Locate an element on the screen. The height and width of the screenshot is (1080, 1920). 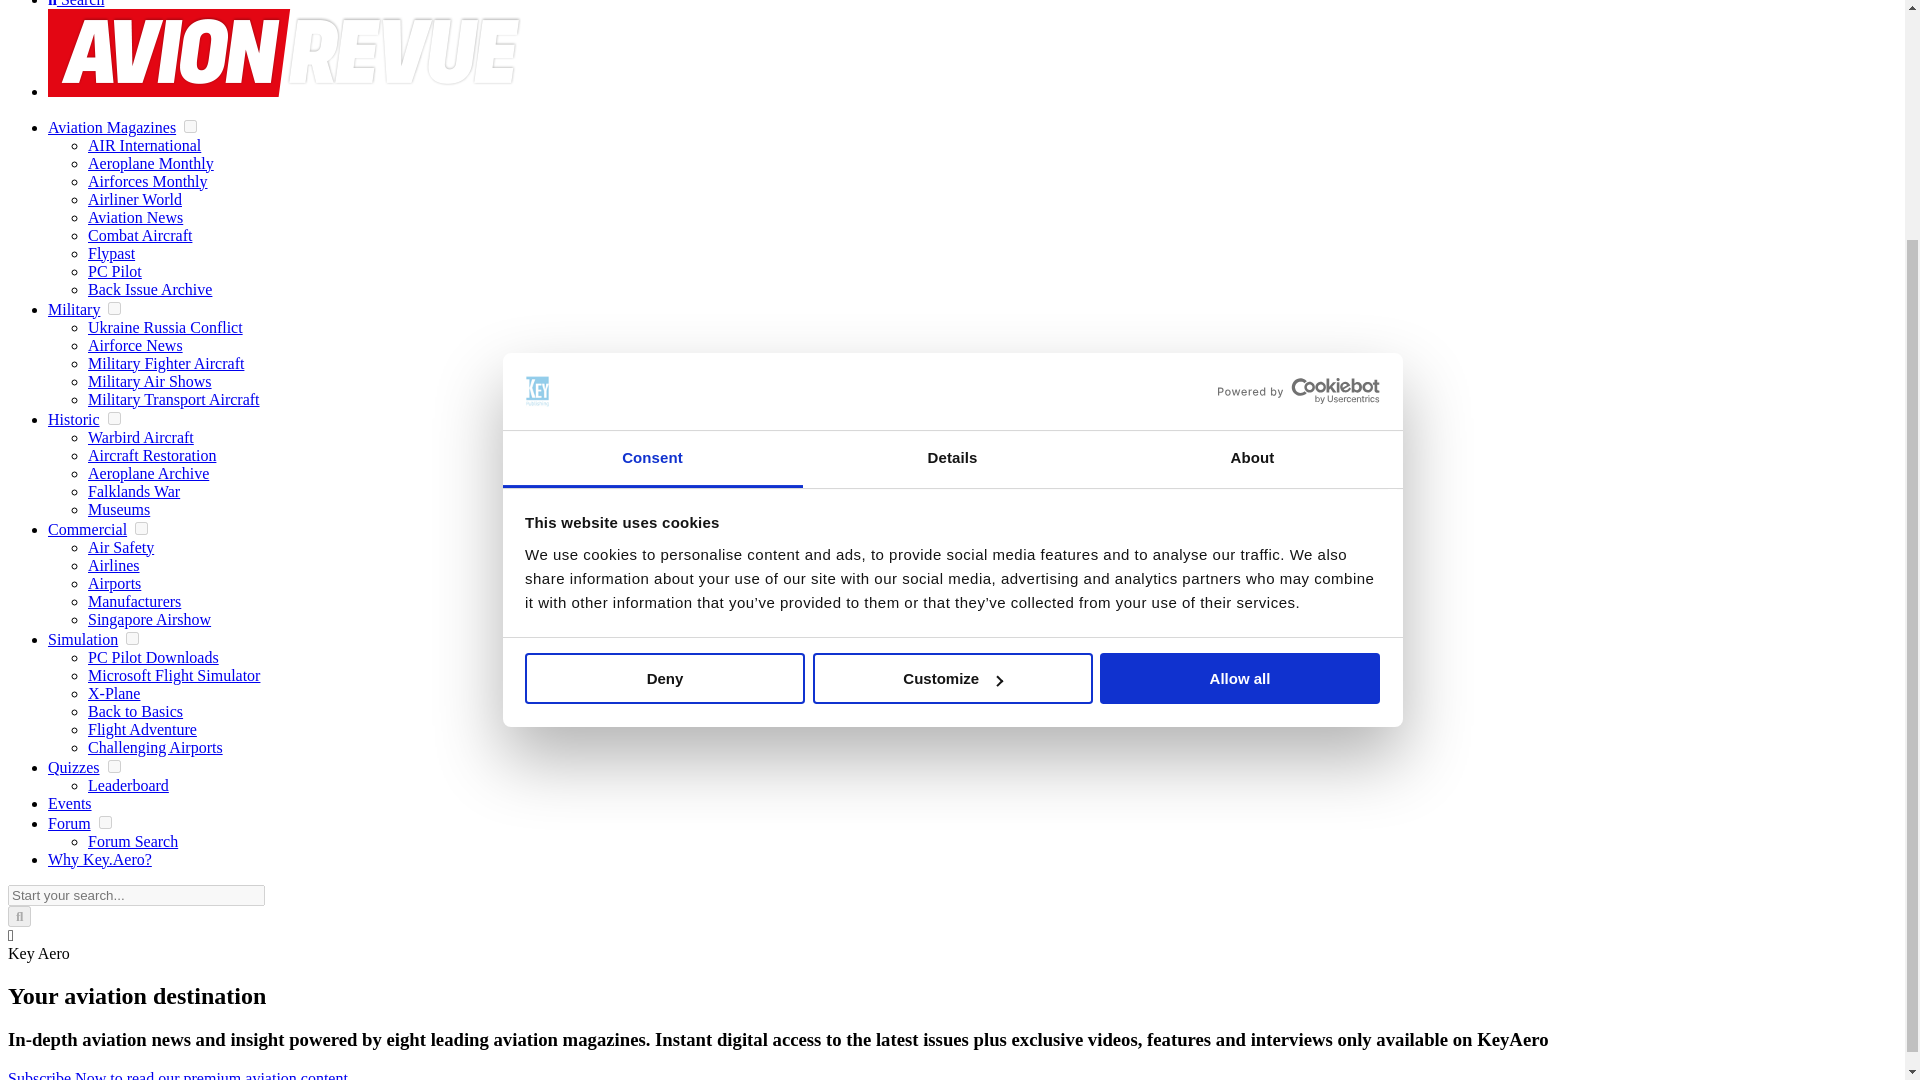
on is located at coordinates (140, 528).